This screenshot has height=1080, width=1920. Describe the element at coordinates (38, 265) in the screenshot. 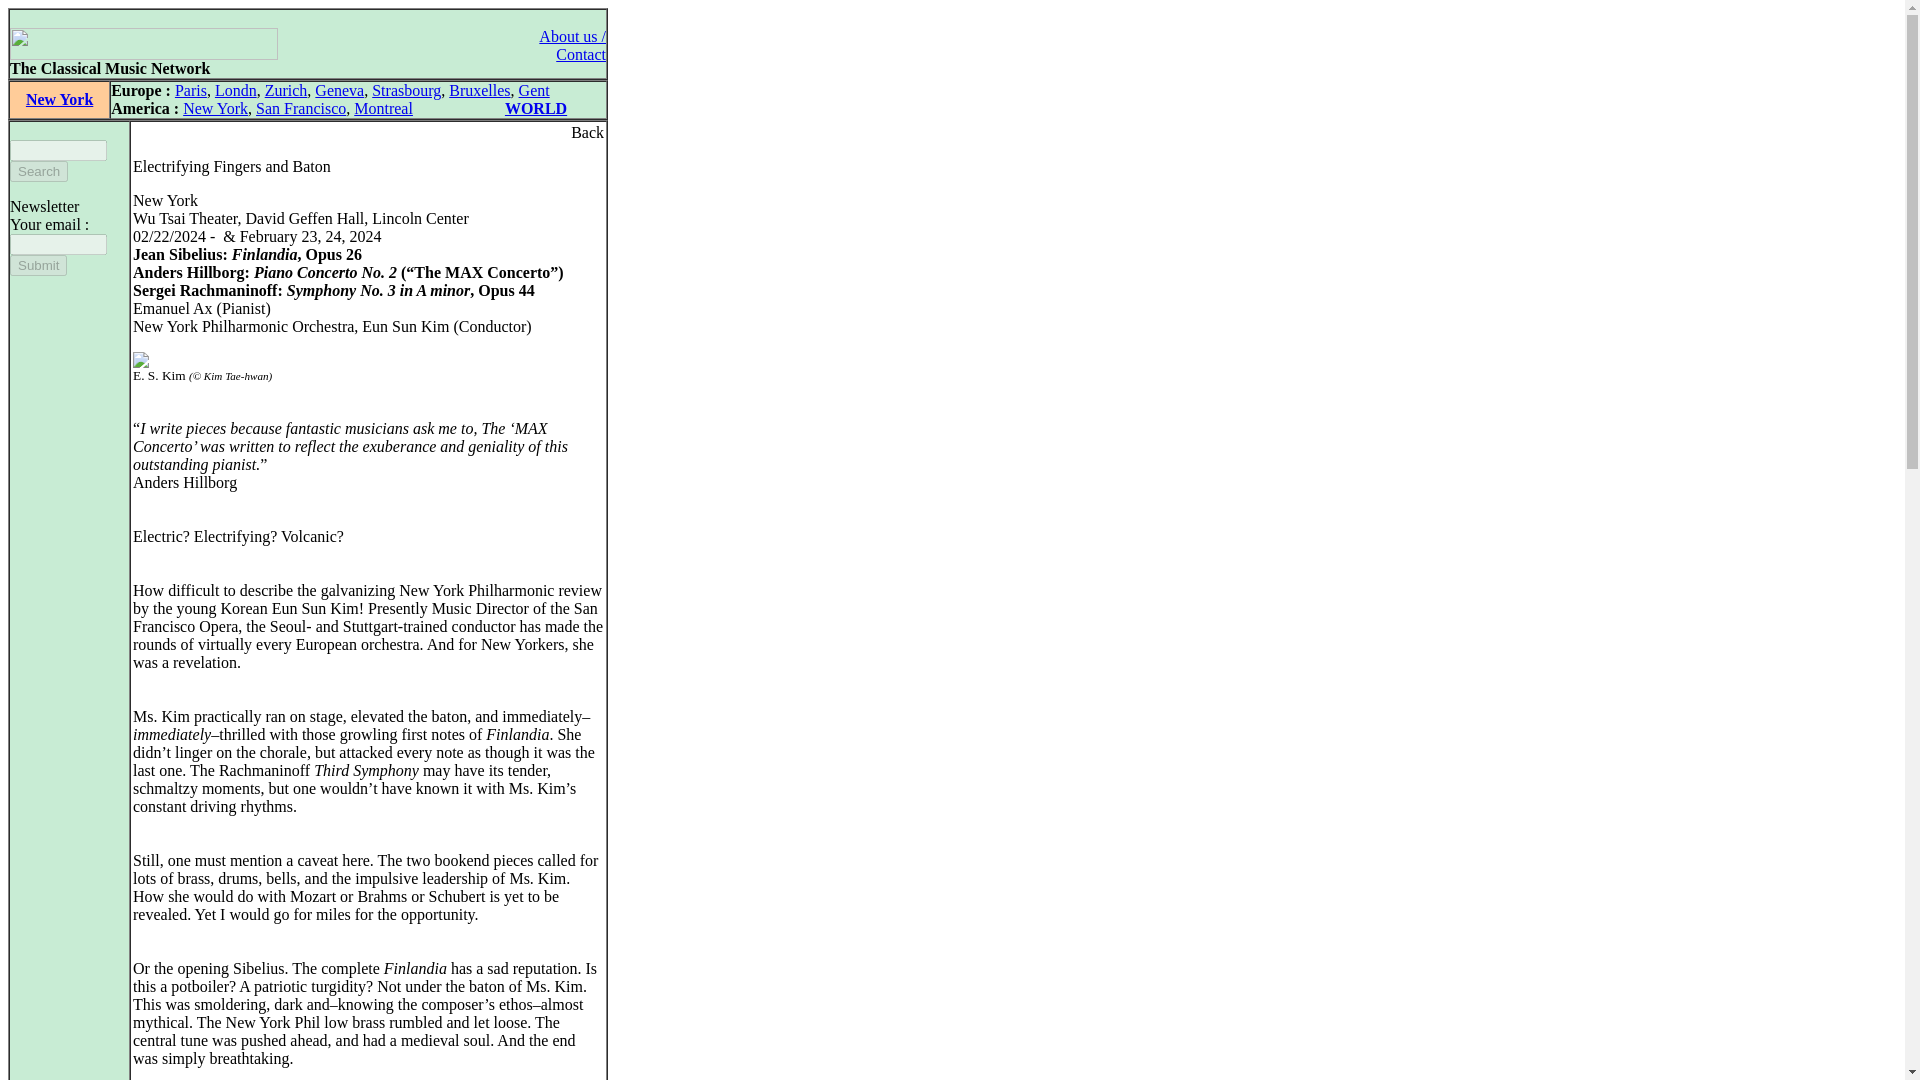

I see `Submit` at that location.